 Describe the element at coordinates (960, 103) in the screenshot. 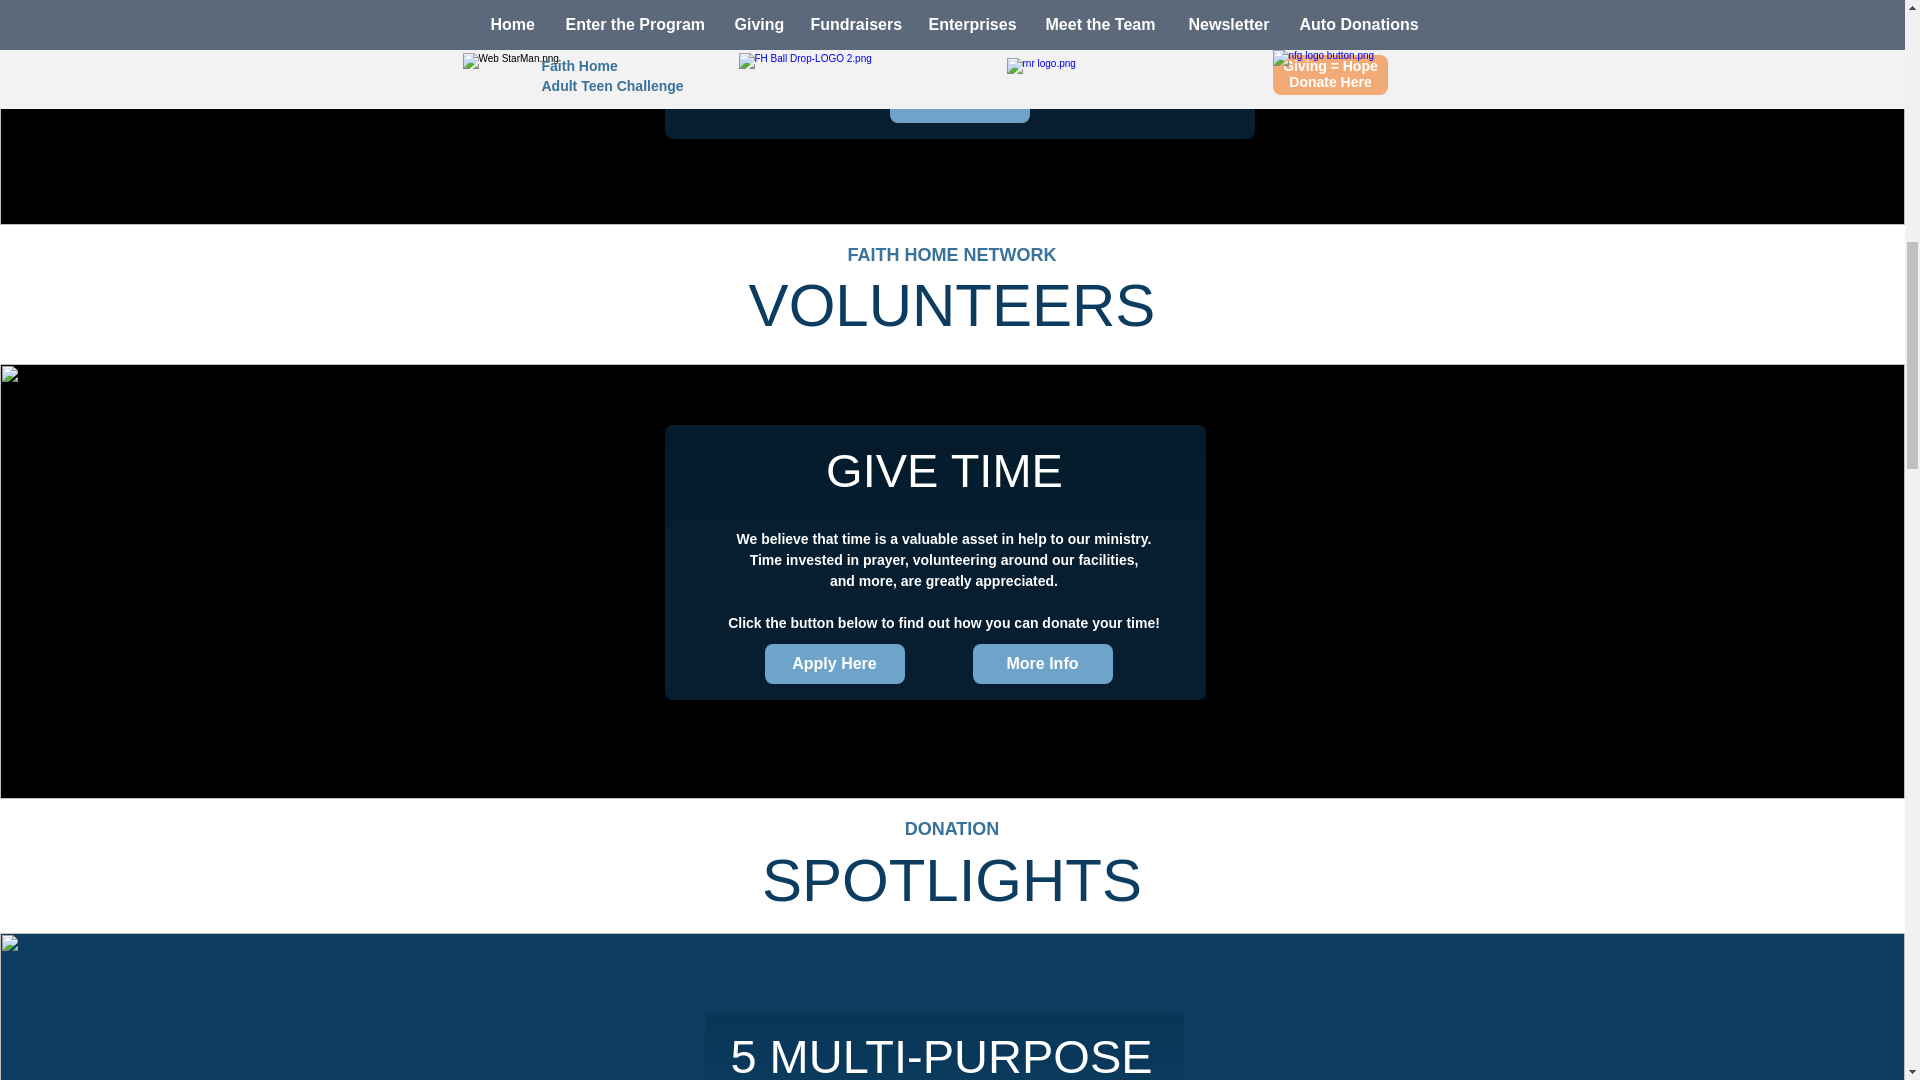

I see `More Info` at that location.